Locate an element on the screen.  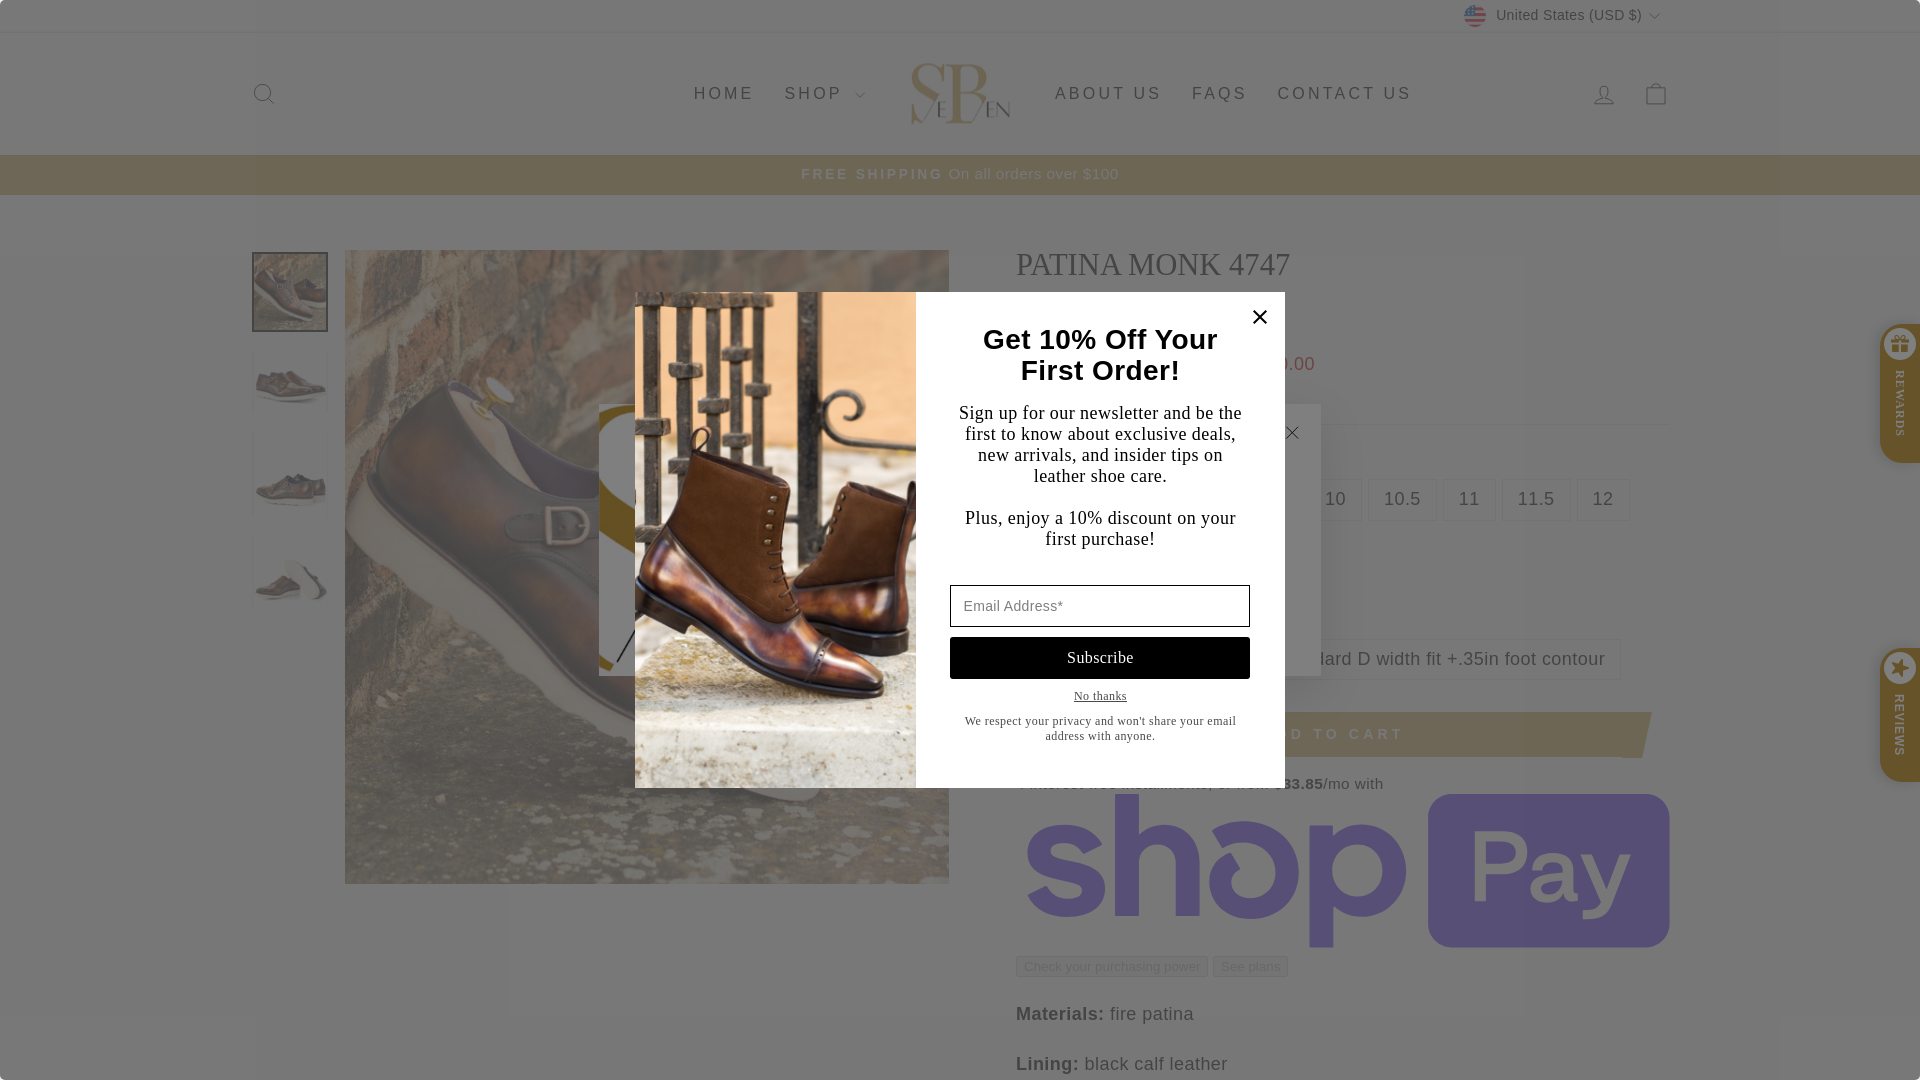
icon-X is located at coordinates (1292, 433).